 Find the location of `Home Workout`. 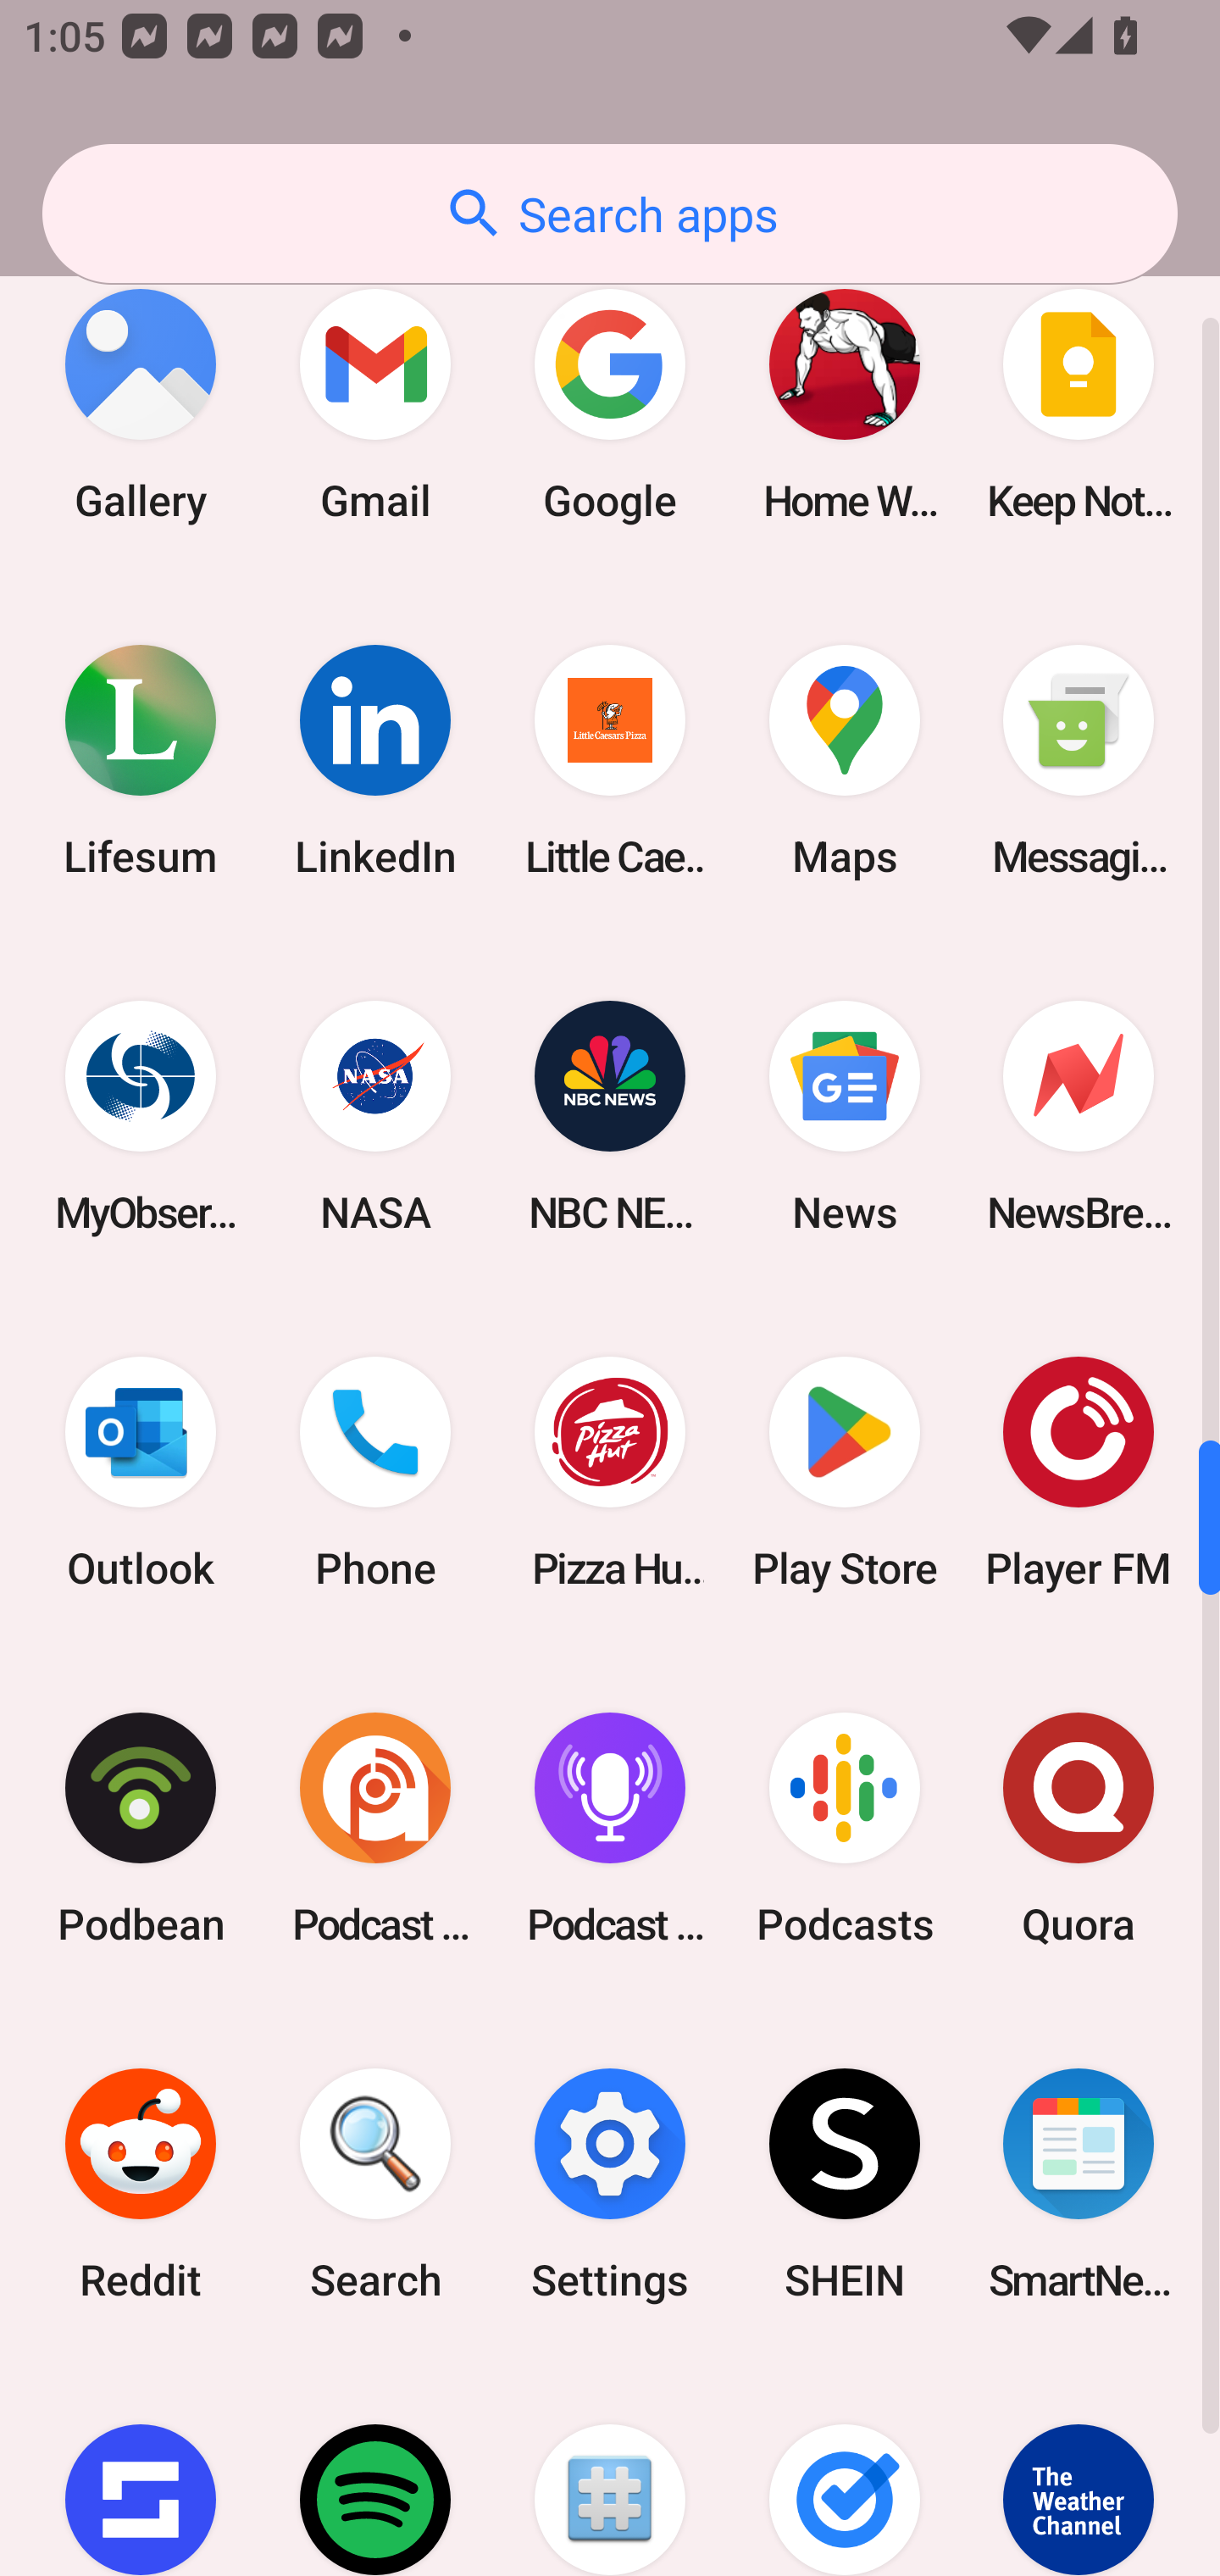

Home Workout is located at coordinates (844, 404).